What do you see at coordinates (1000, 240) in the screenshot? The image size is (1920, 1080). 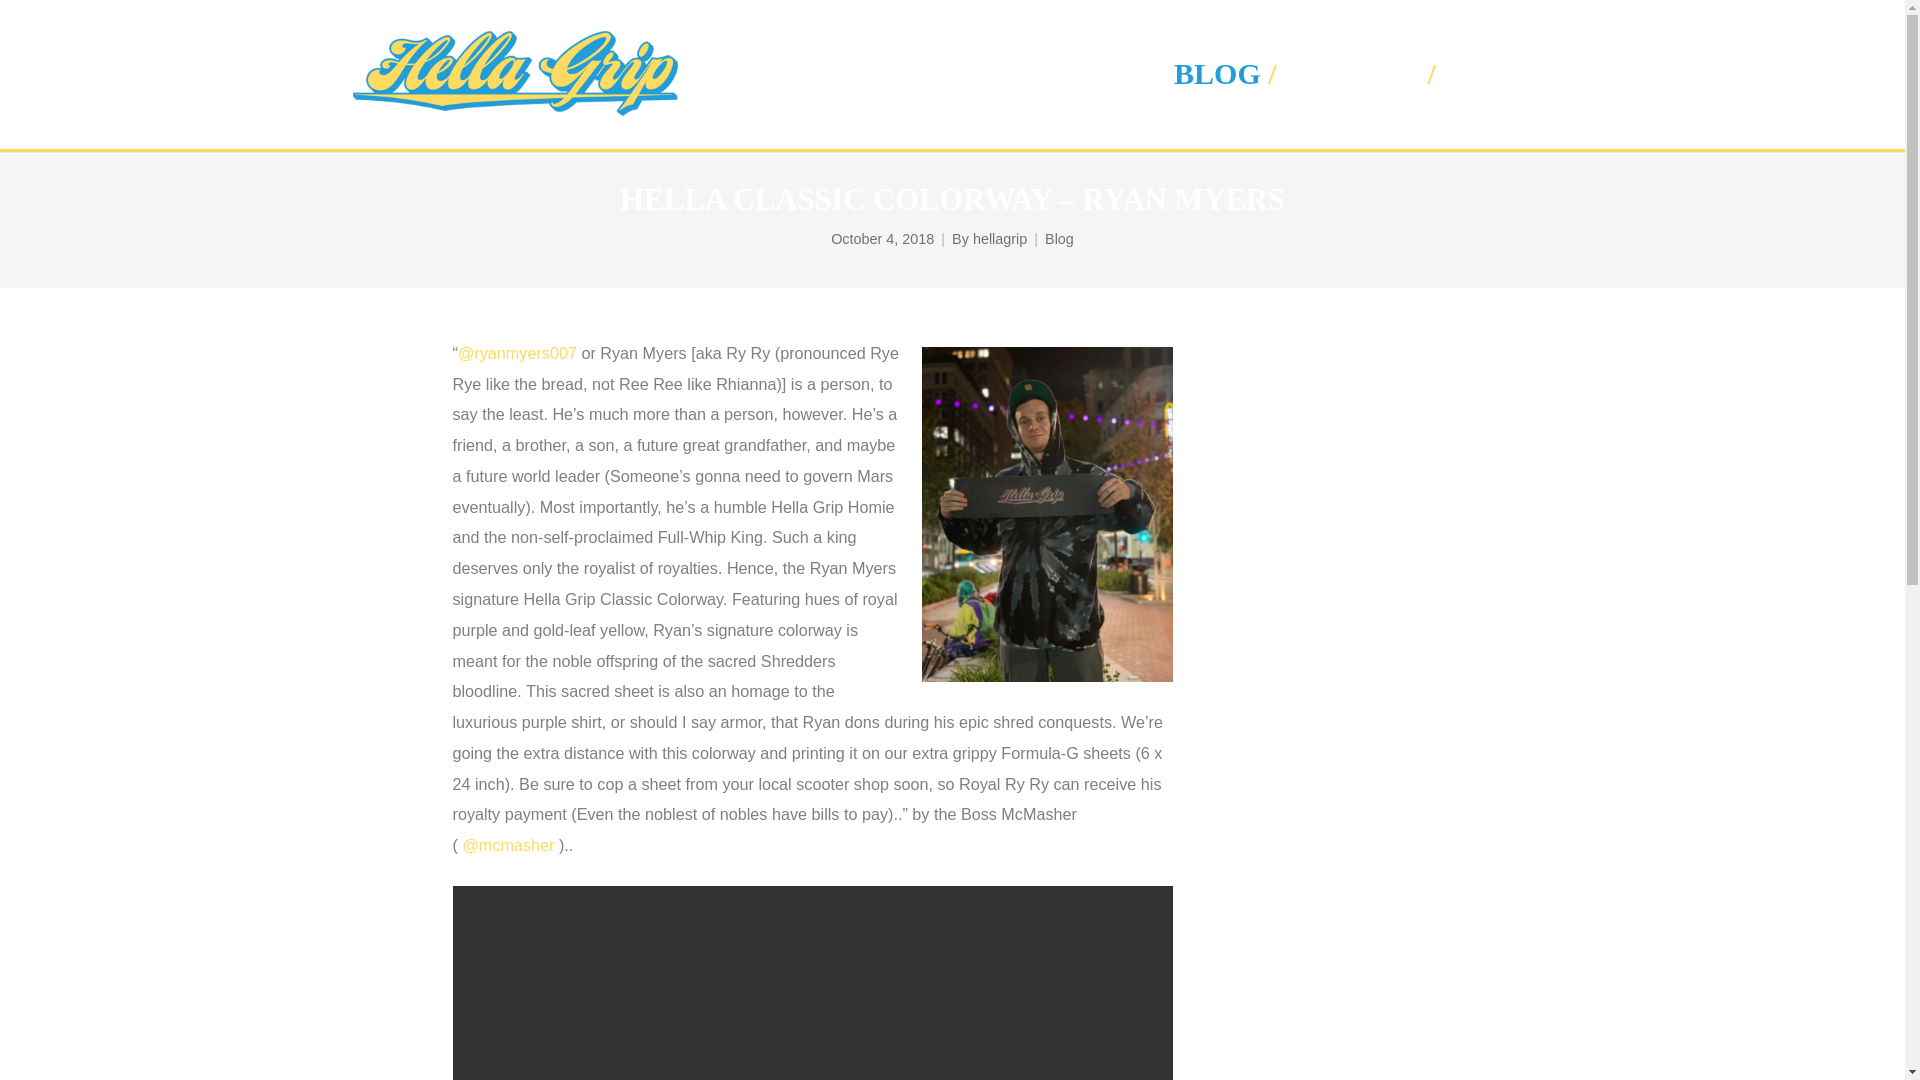 I see `hellagrip` at bounding box center [1000, 240].